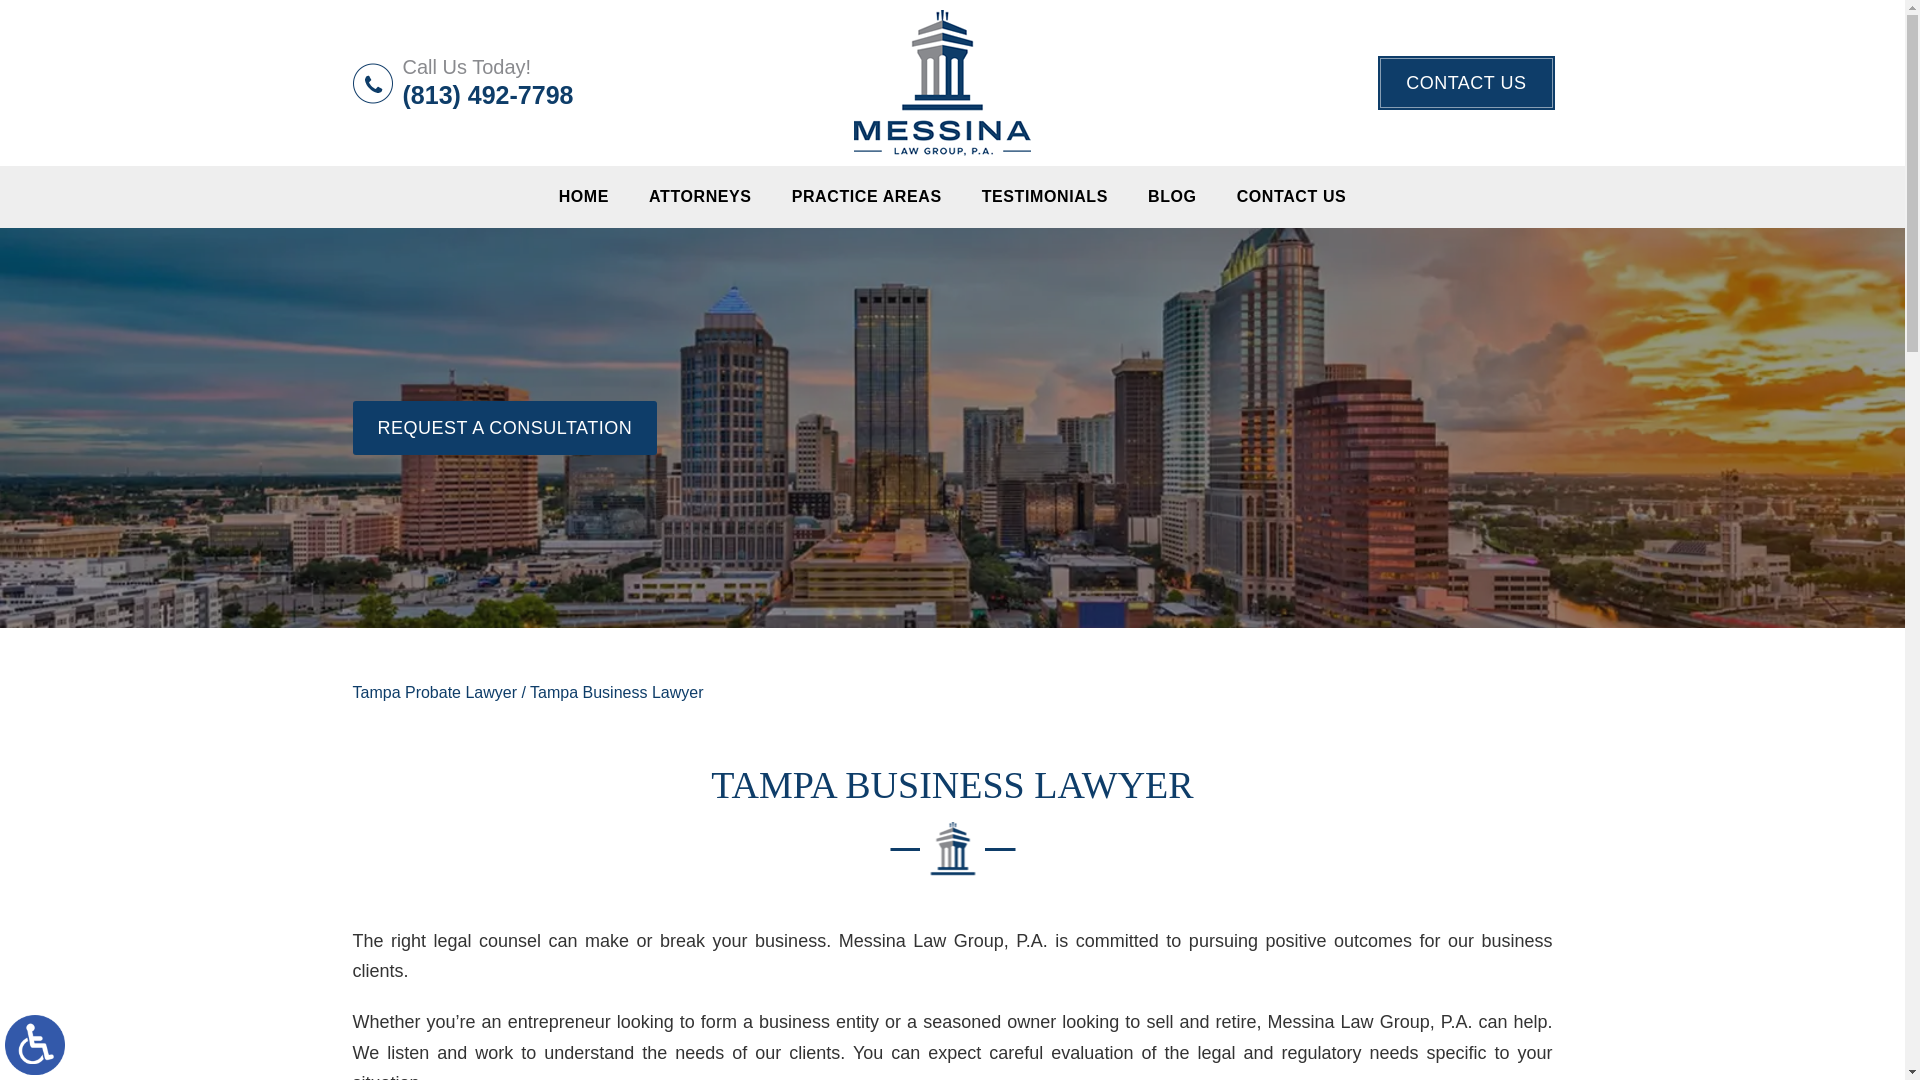 The width and height of the screenshot is (1920, 1080). I want to click on Switch to ADA Accessible Theme, so click(35, 1044).